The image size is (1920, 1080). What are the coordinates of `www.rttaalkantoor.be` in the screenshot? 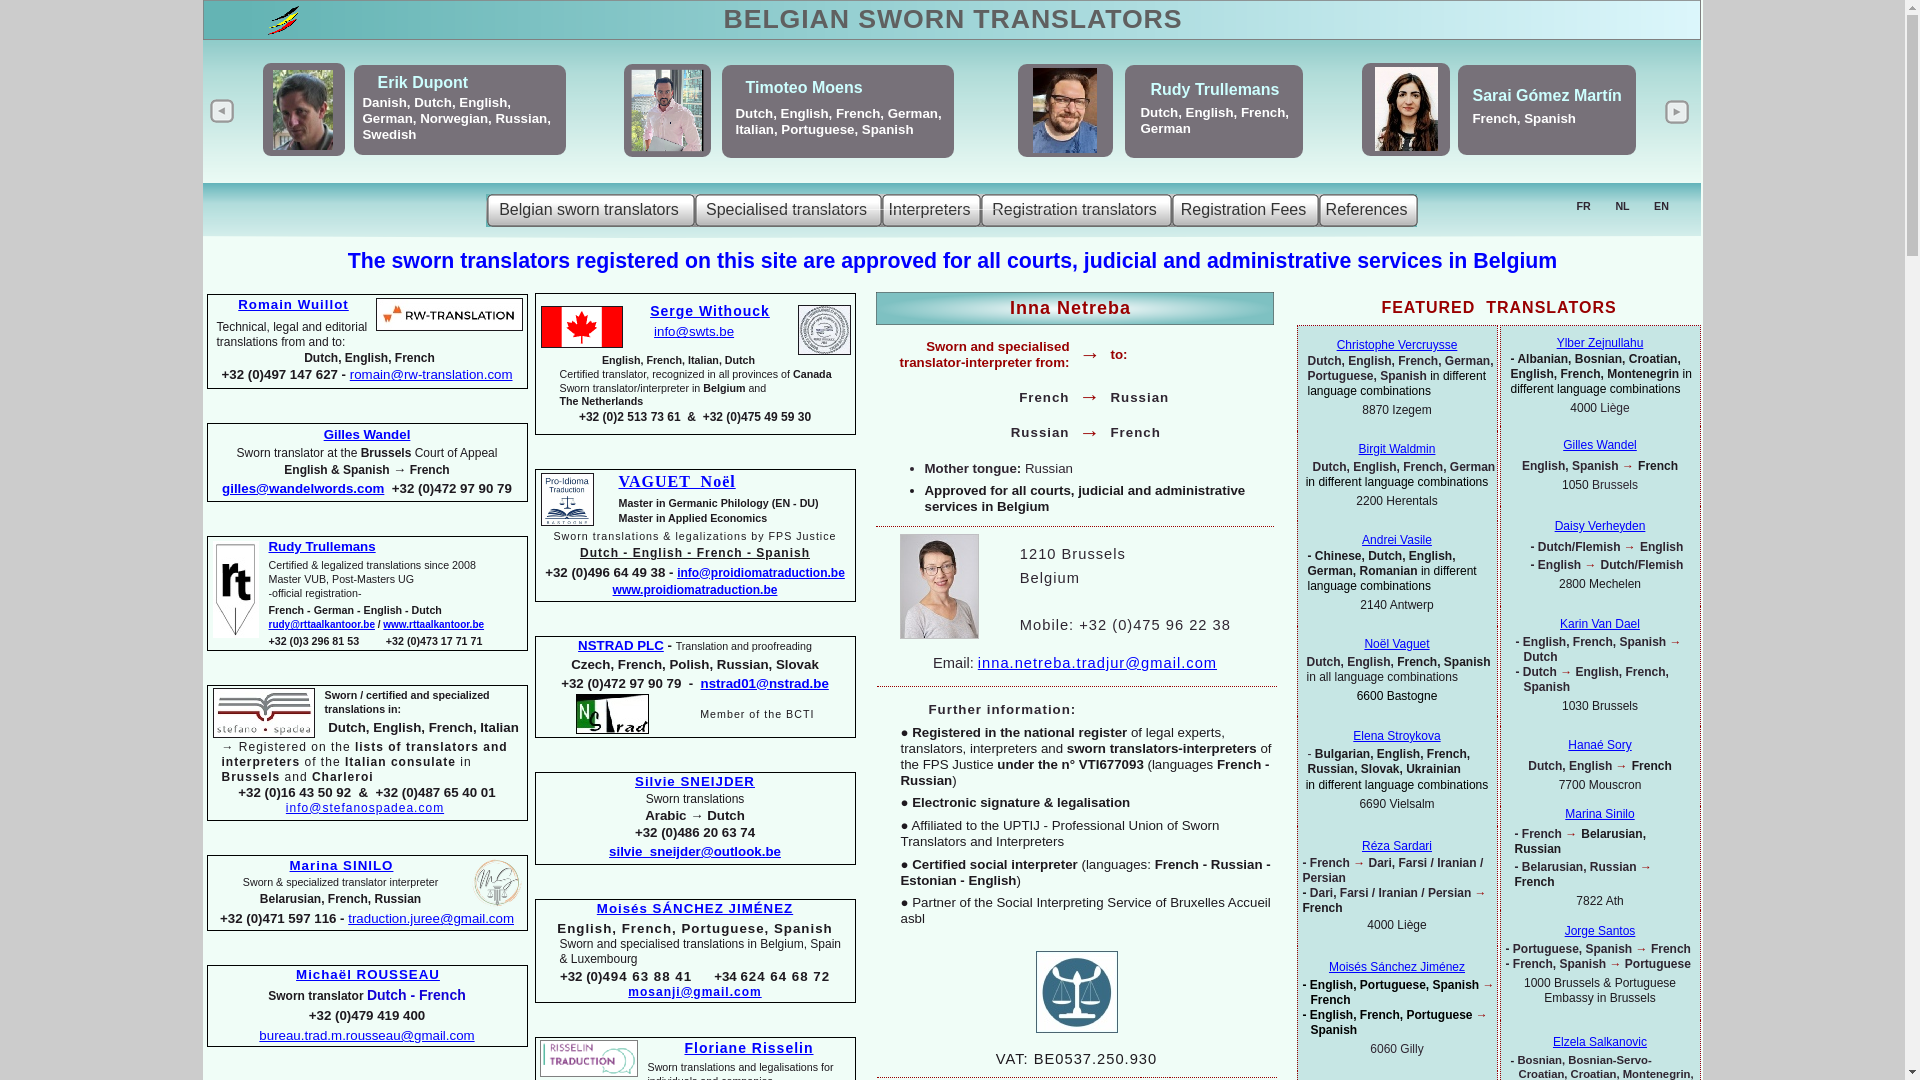 It's located at (434, 624).